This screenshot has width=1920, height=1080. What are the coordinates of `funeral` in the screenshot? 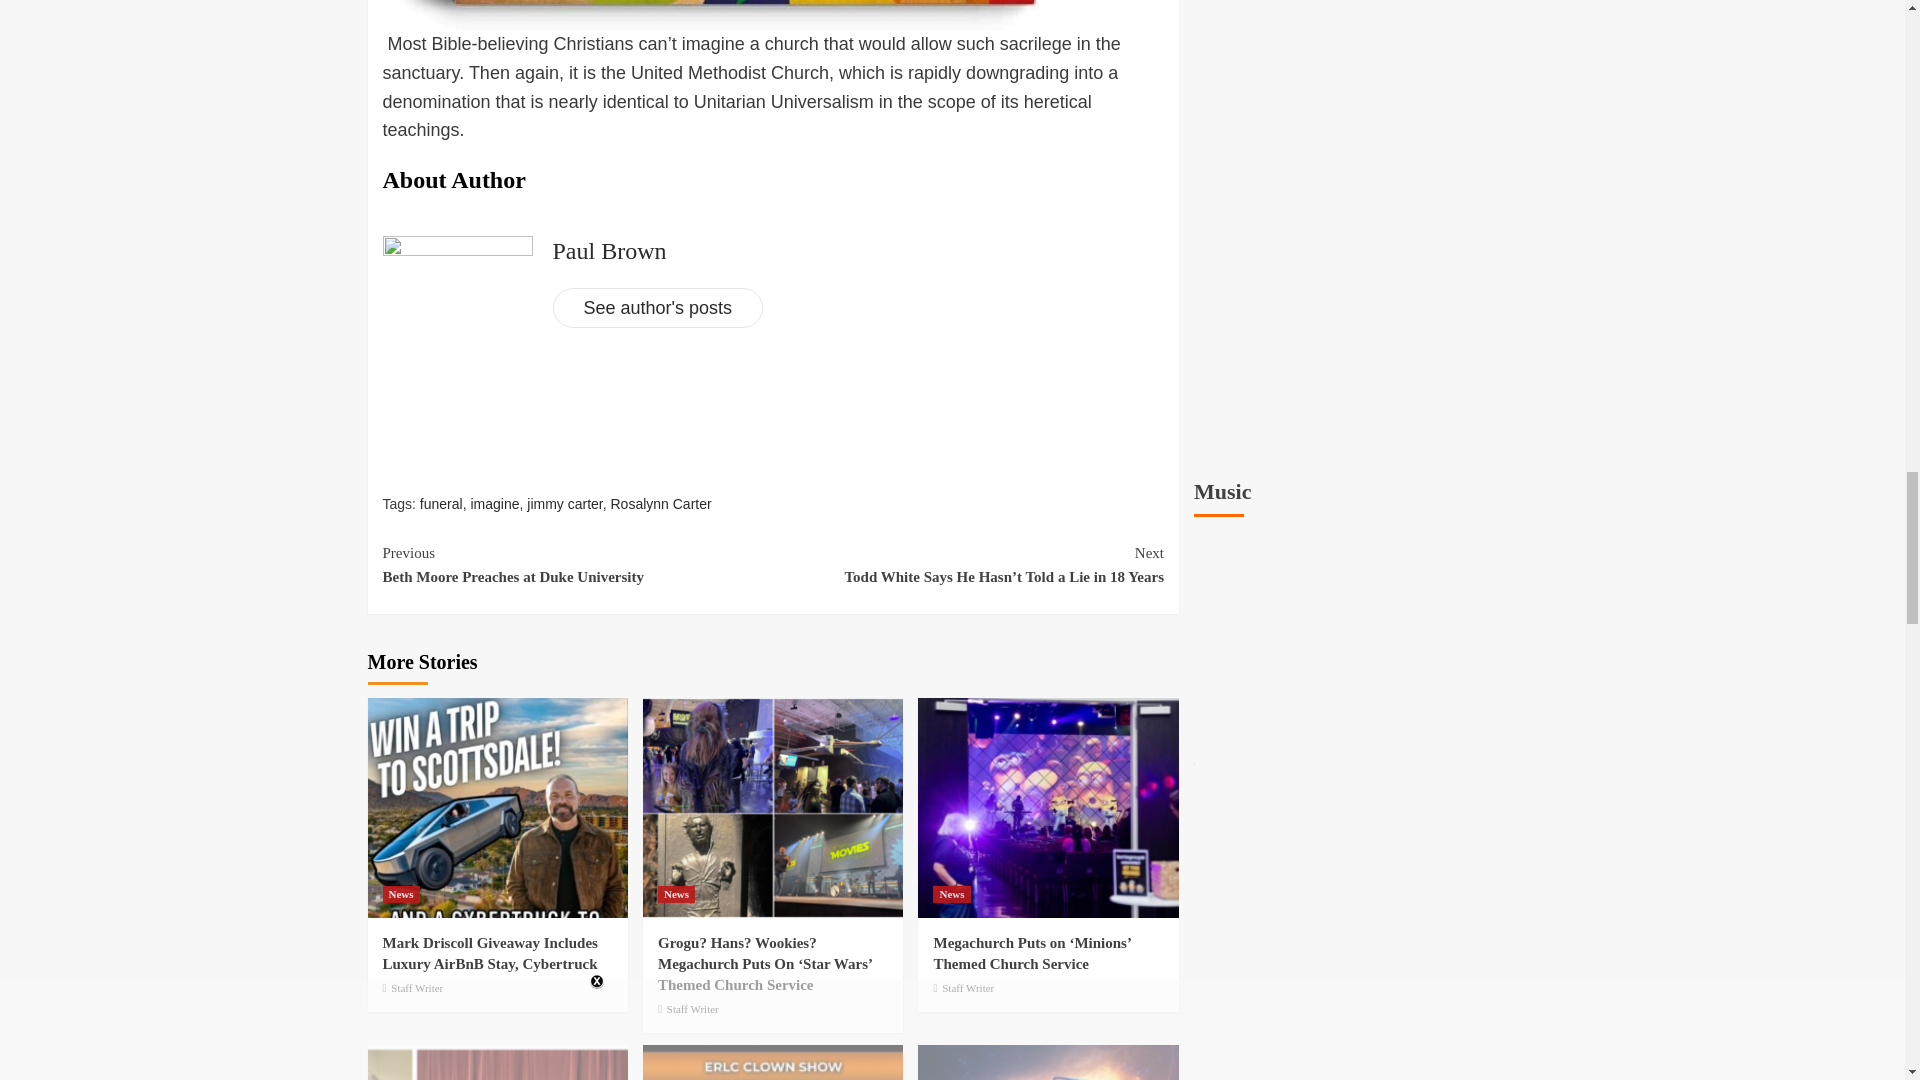 It's located at (441, 503).